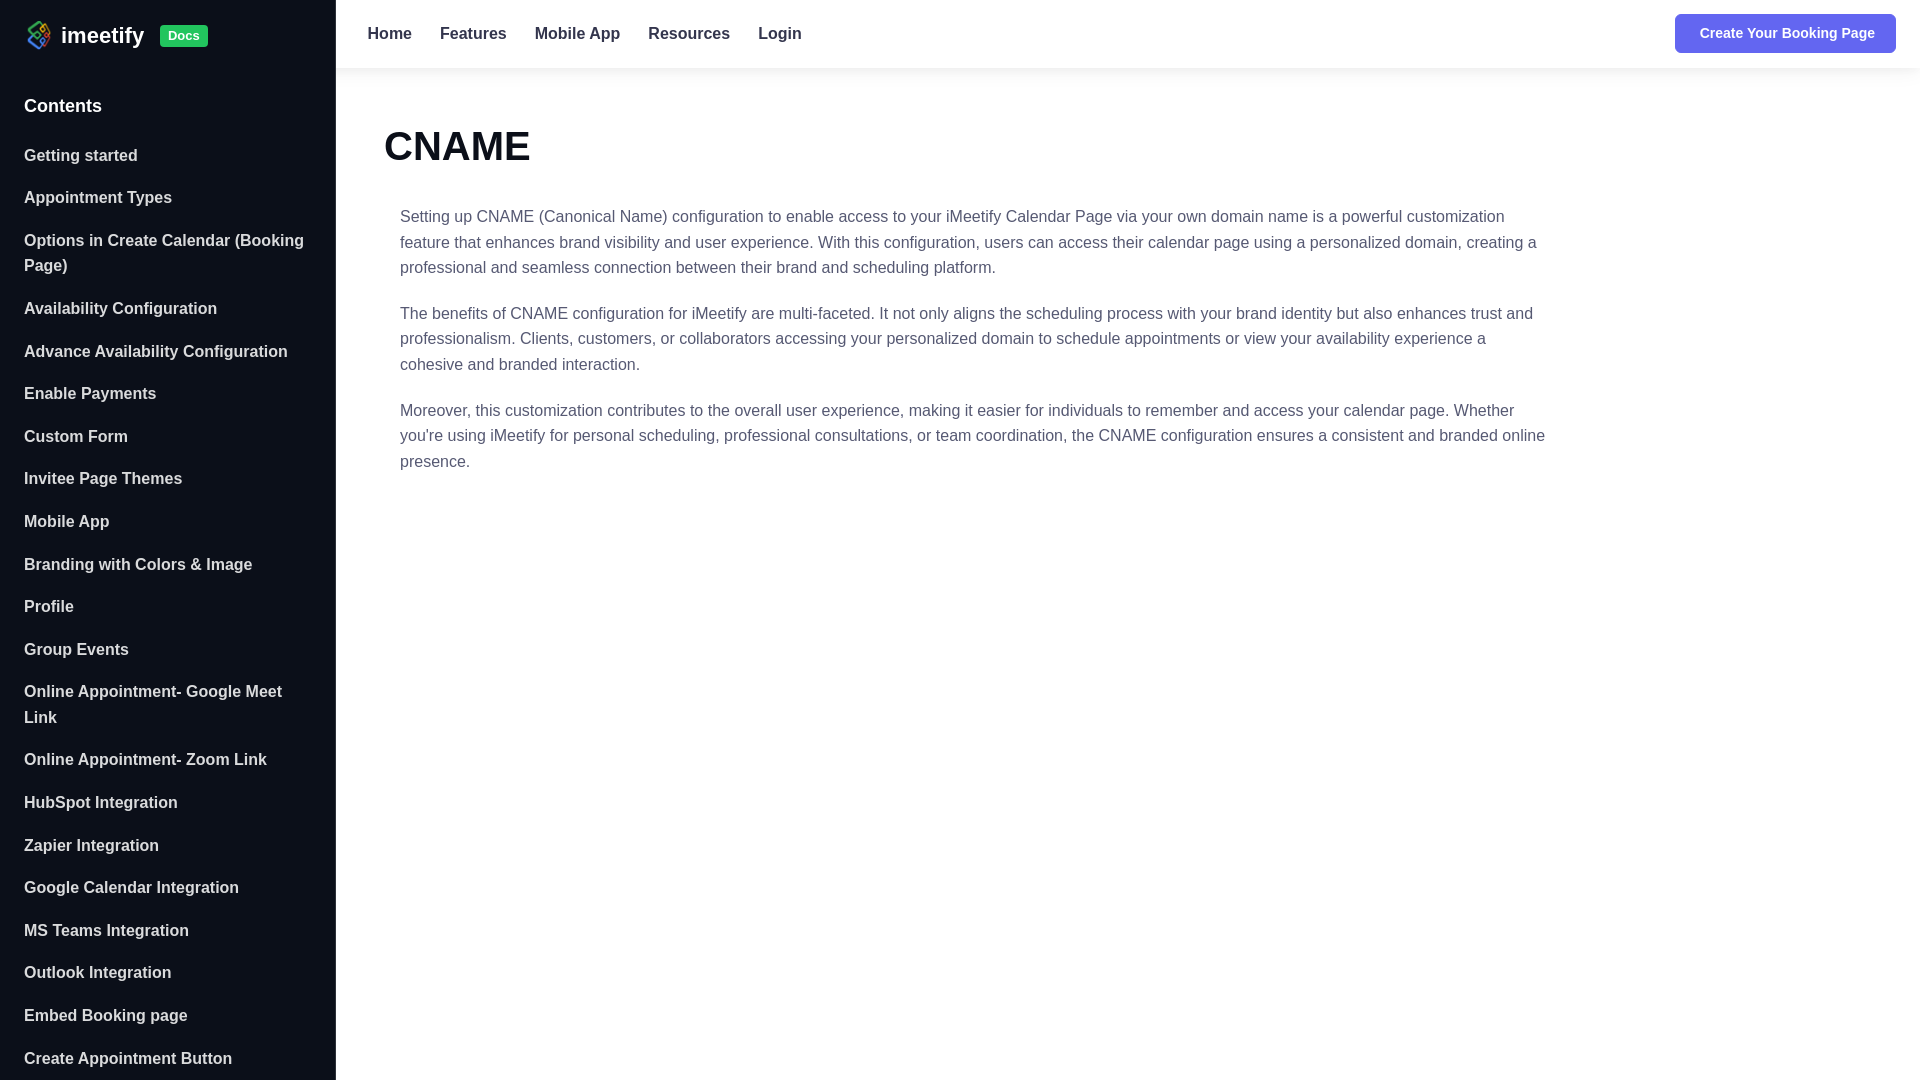  Describe the element at coordinates (688, 33) in the screenshot. I see `Resources` at that location.